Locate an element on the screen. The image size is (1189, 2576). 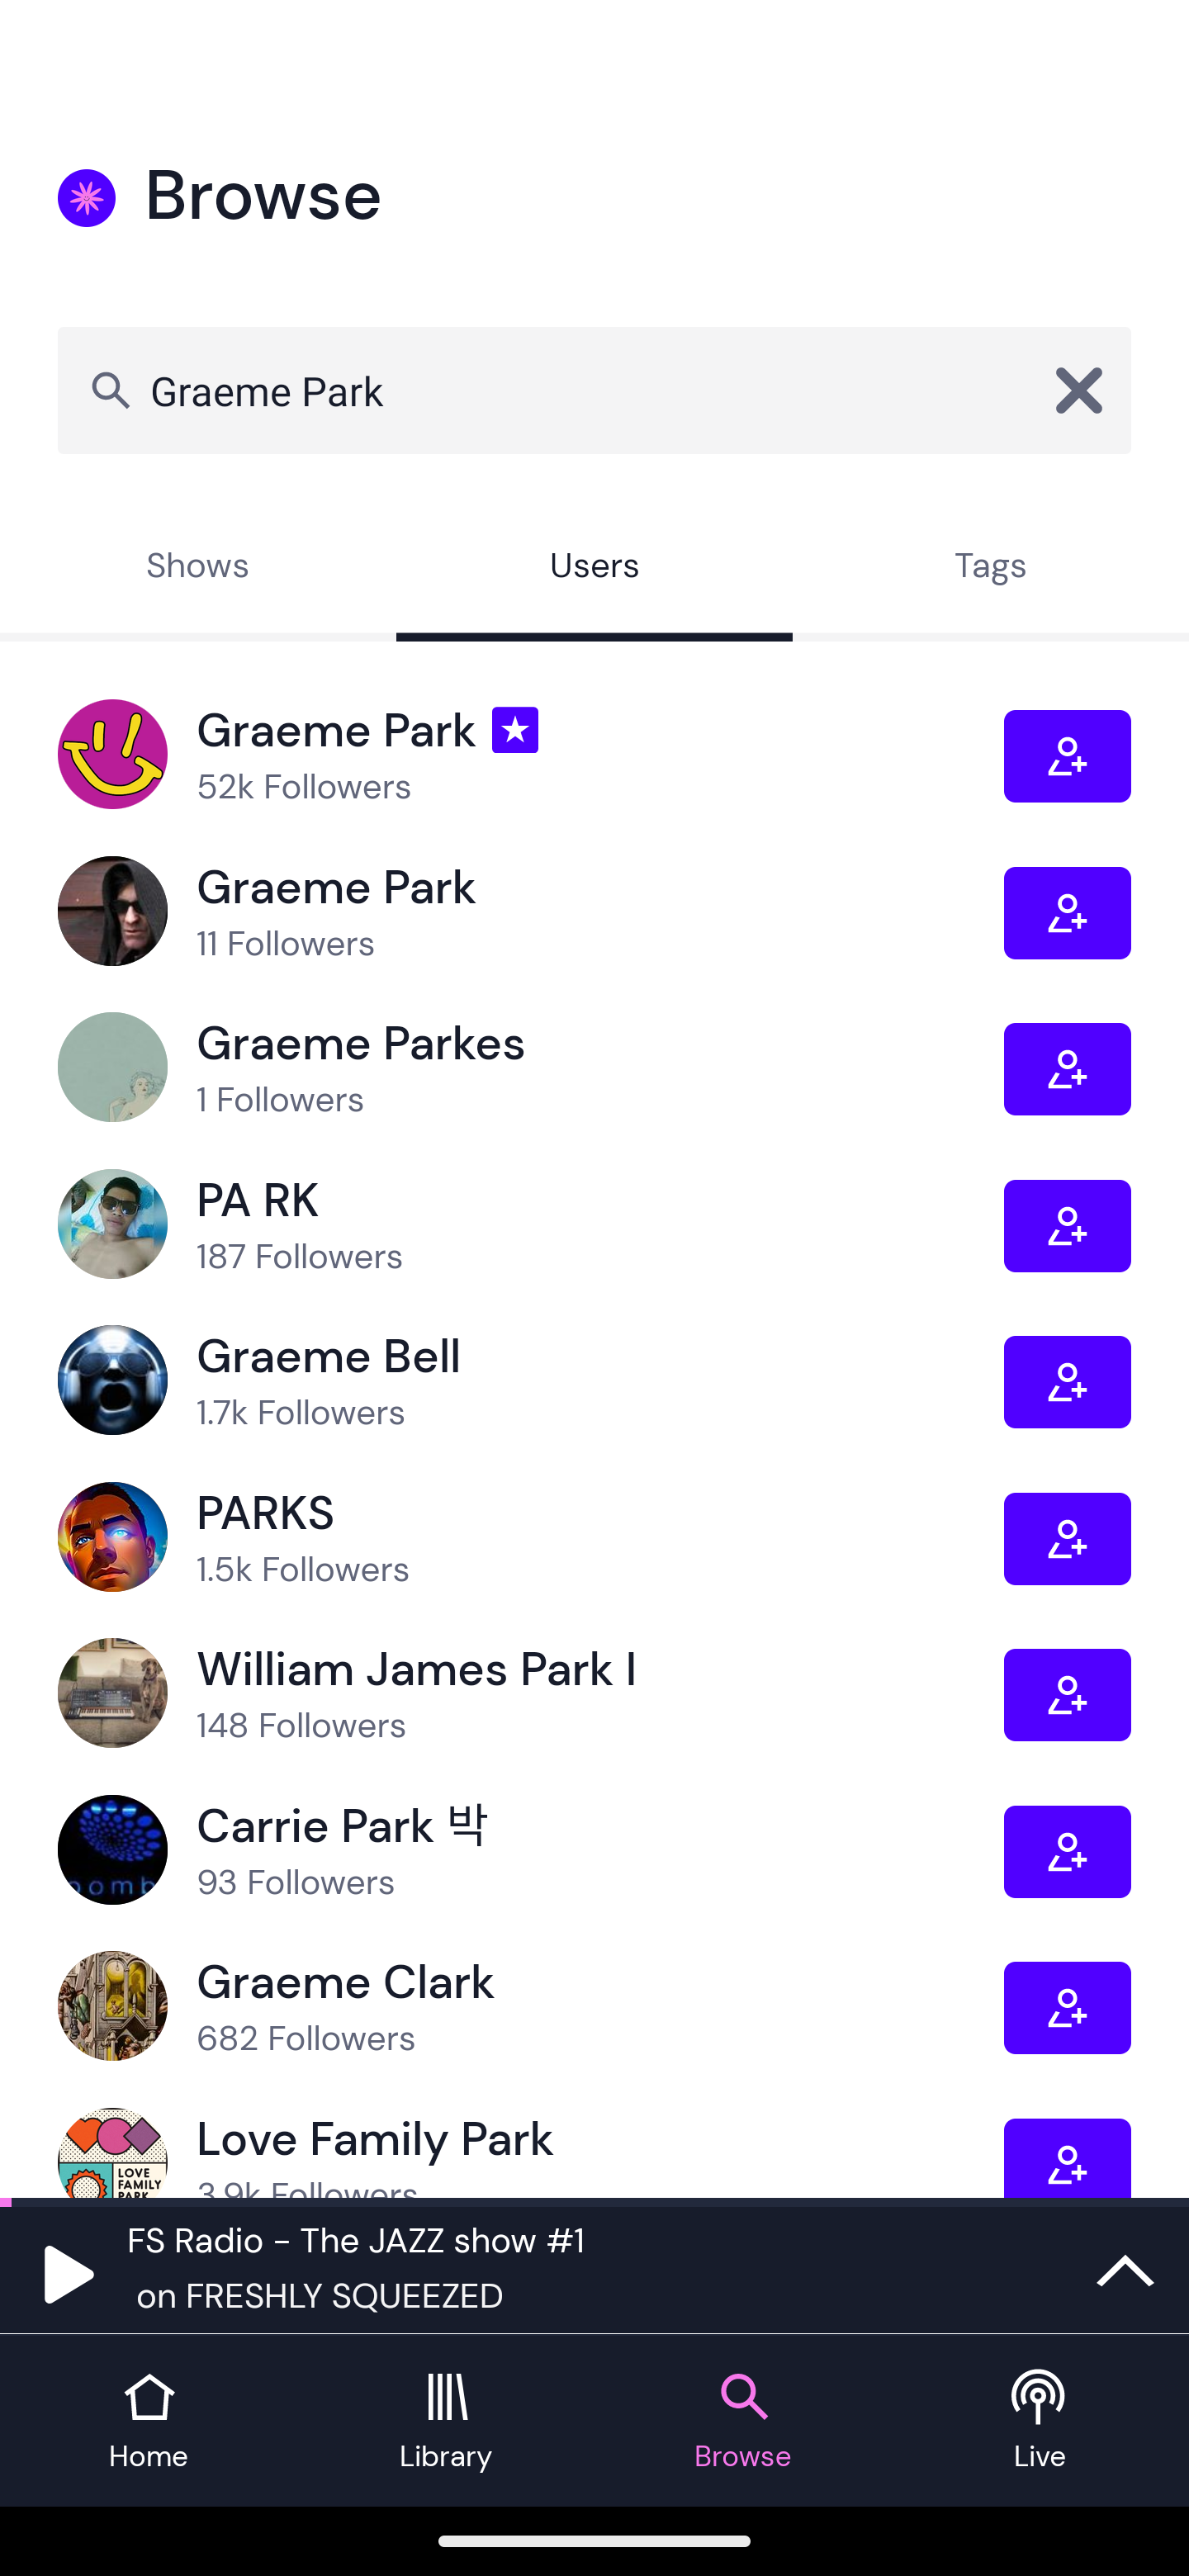
PA RK, 187 Followers PA RK 187 Followers is located at coordinates (530, 1225).